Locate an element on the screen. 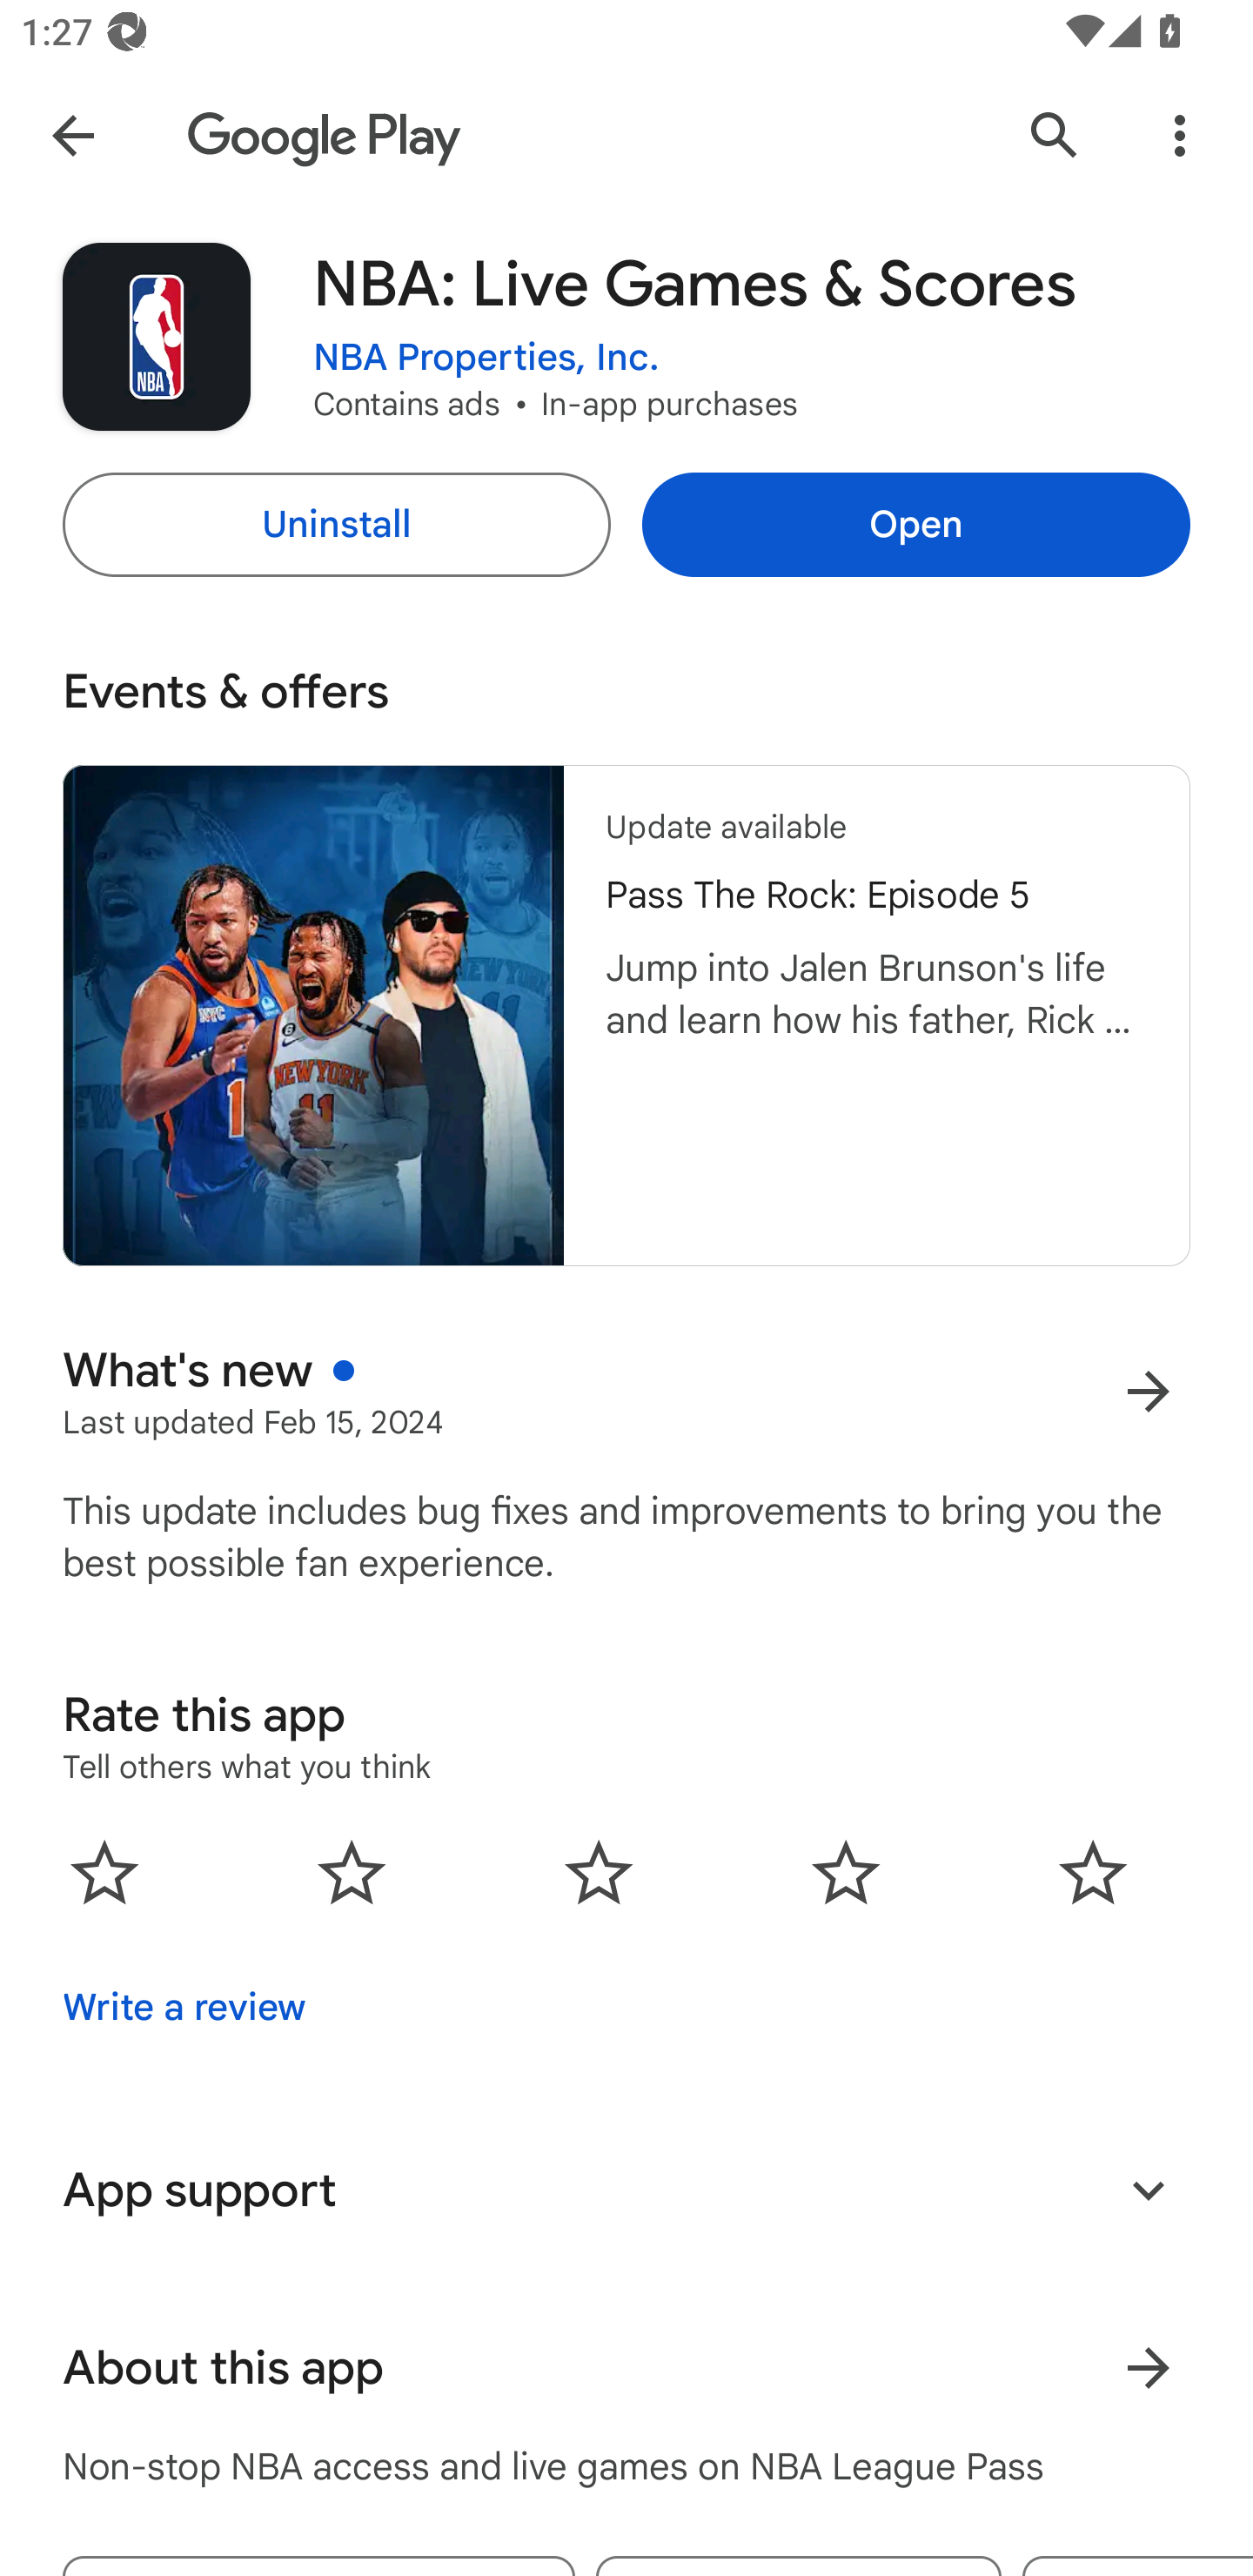 Image resolution: width=1253 pixels, height=2576 pixels. Expand is located at coordinates (1149, 2190).